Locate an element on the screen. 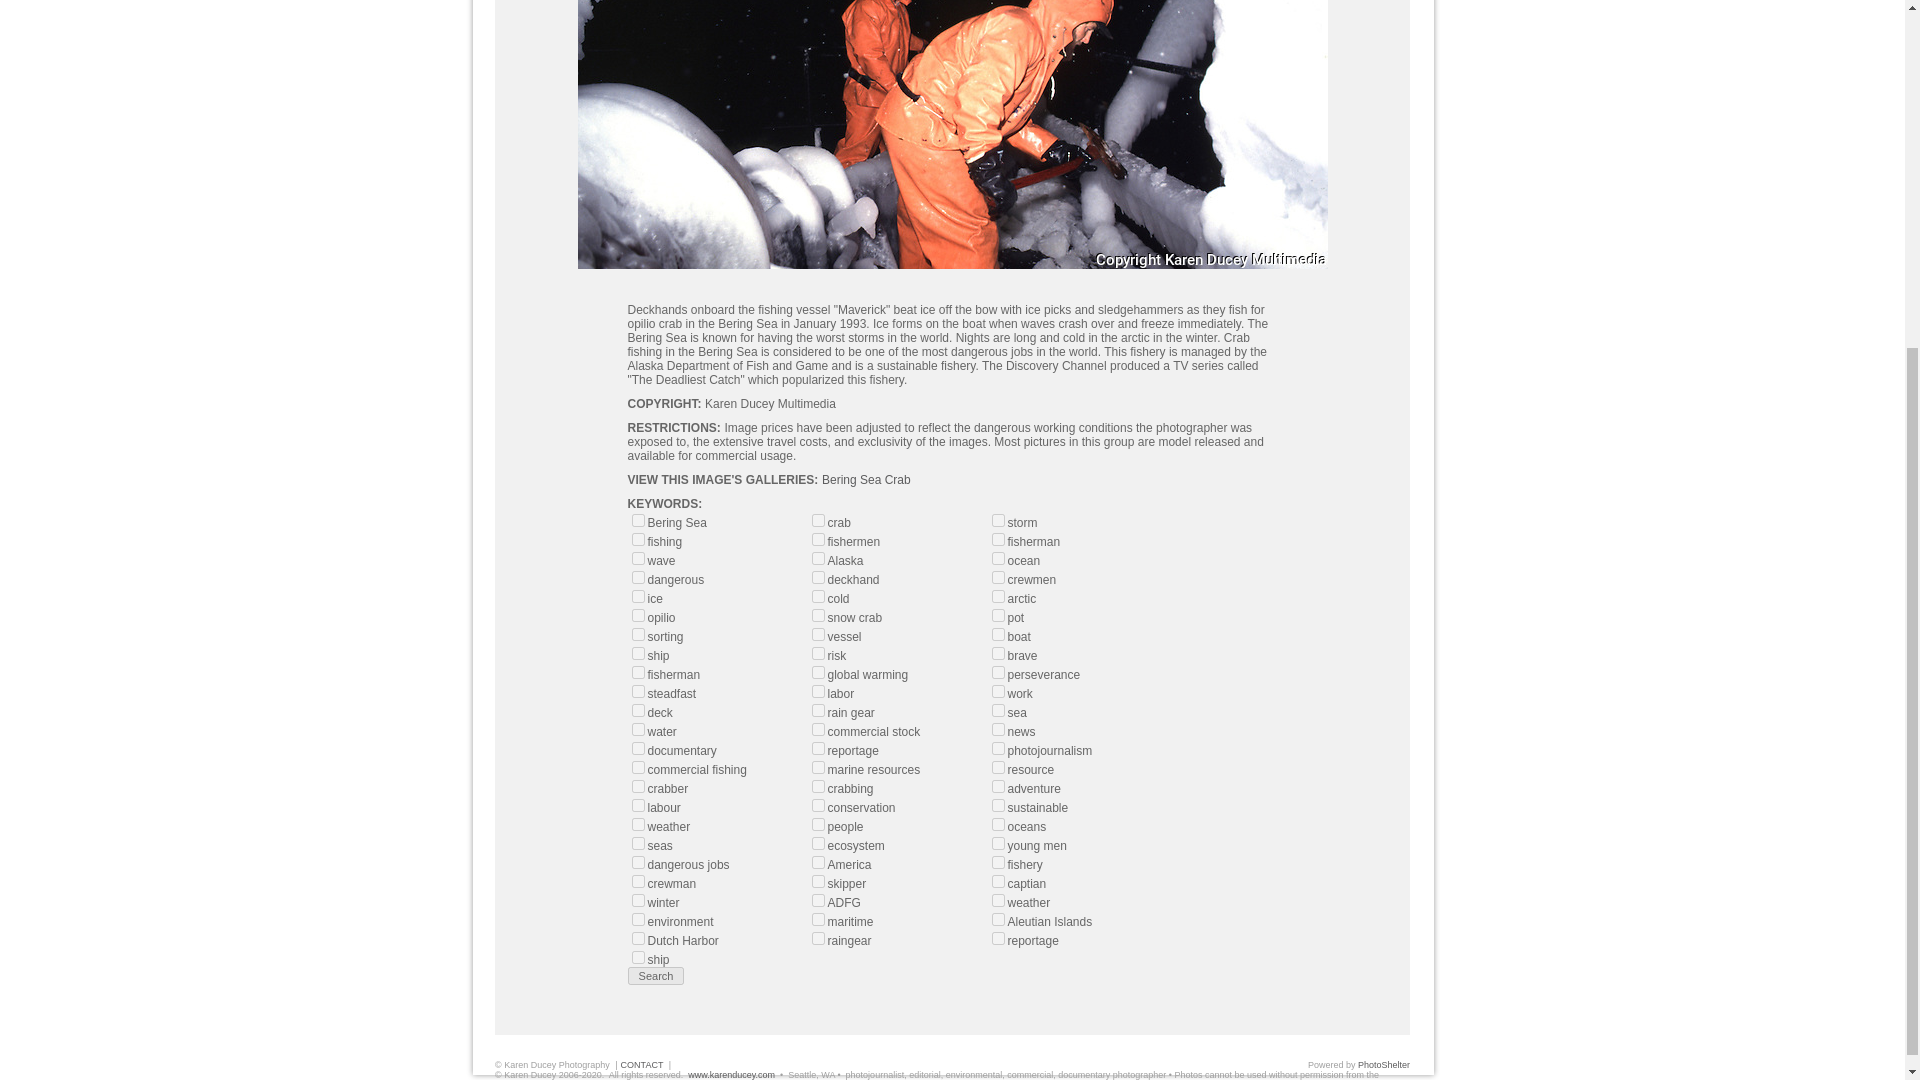 The height and width of the screenshot is (1080, 1920). Bering Sea Crab is located at coordinates (866, 480).